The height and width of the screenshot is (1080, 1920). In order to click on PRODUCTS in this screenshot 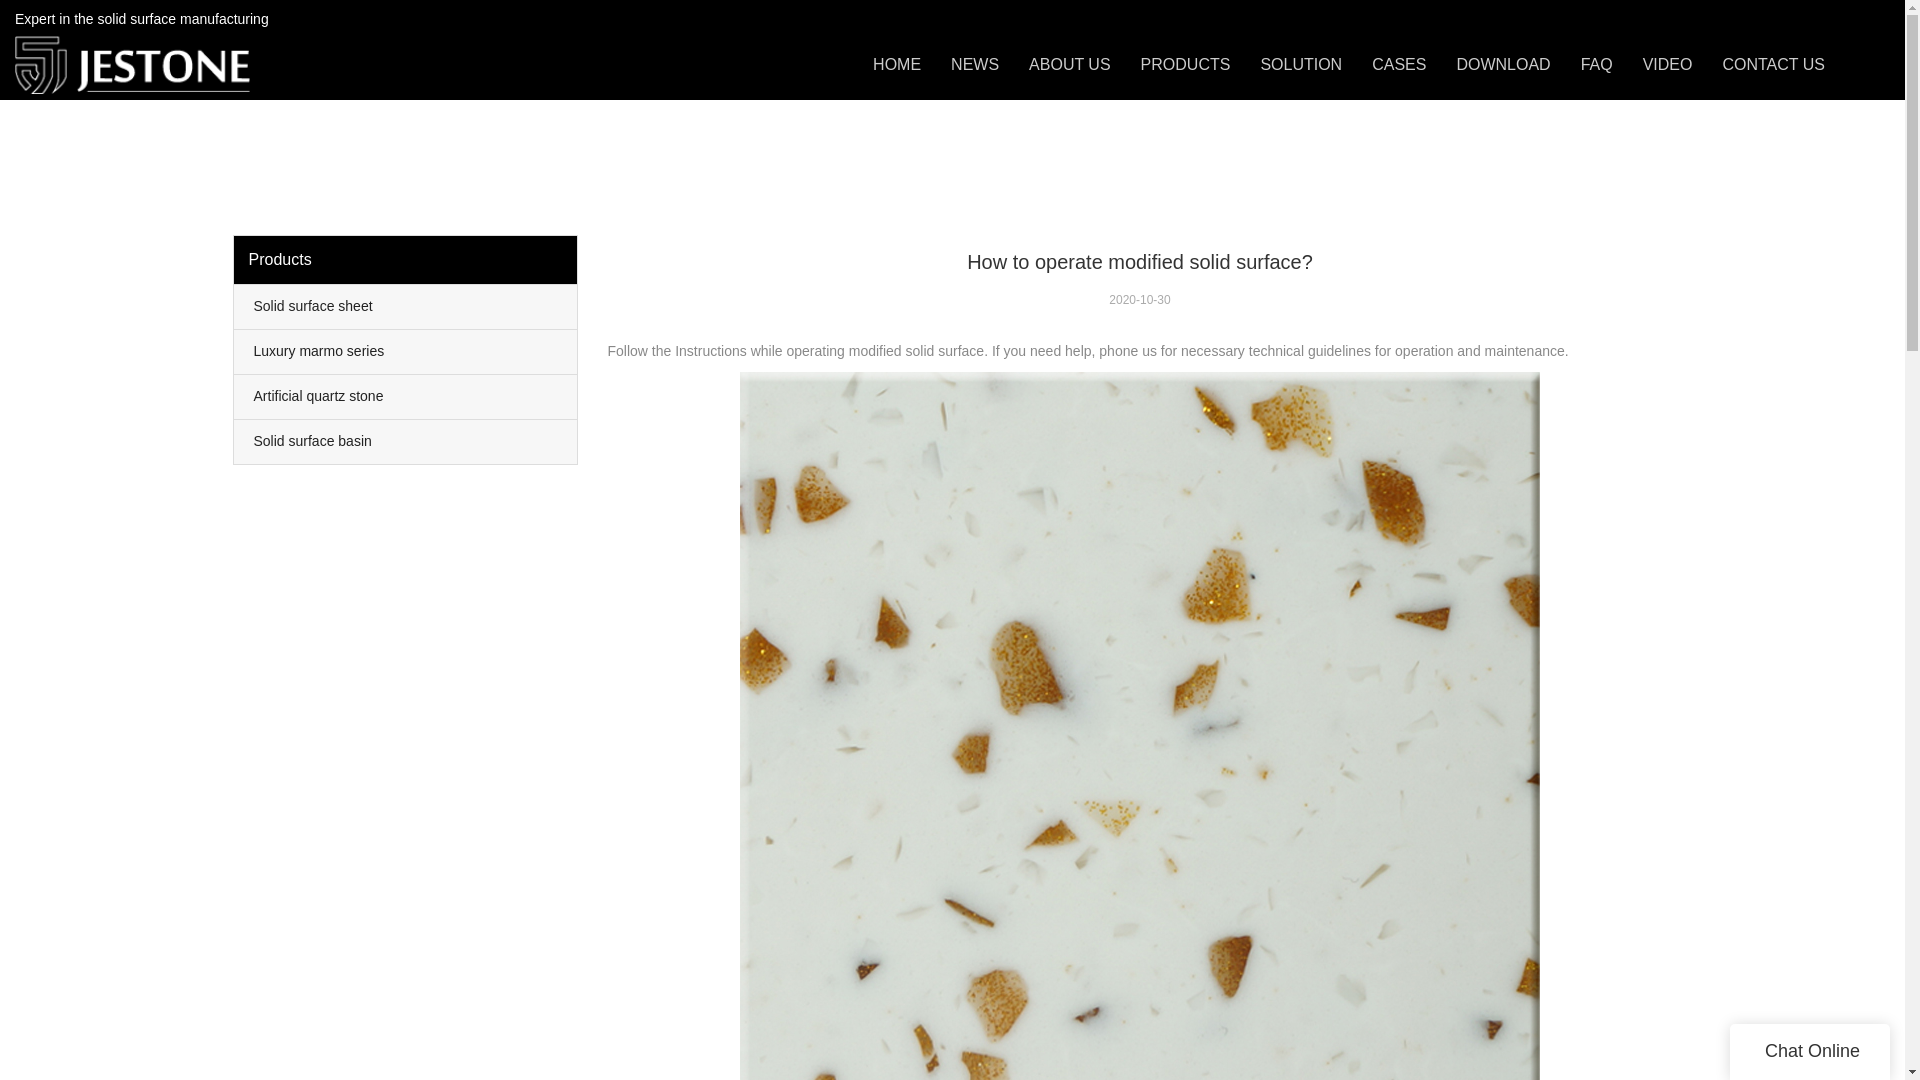, I will do `click(1185, 65)`.